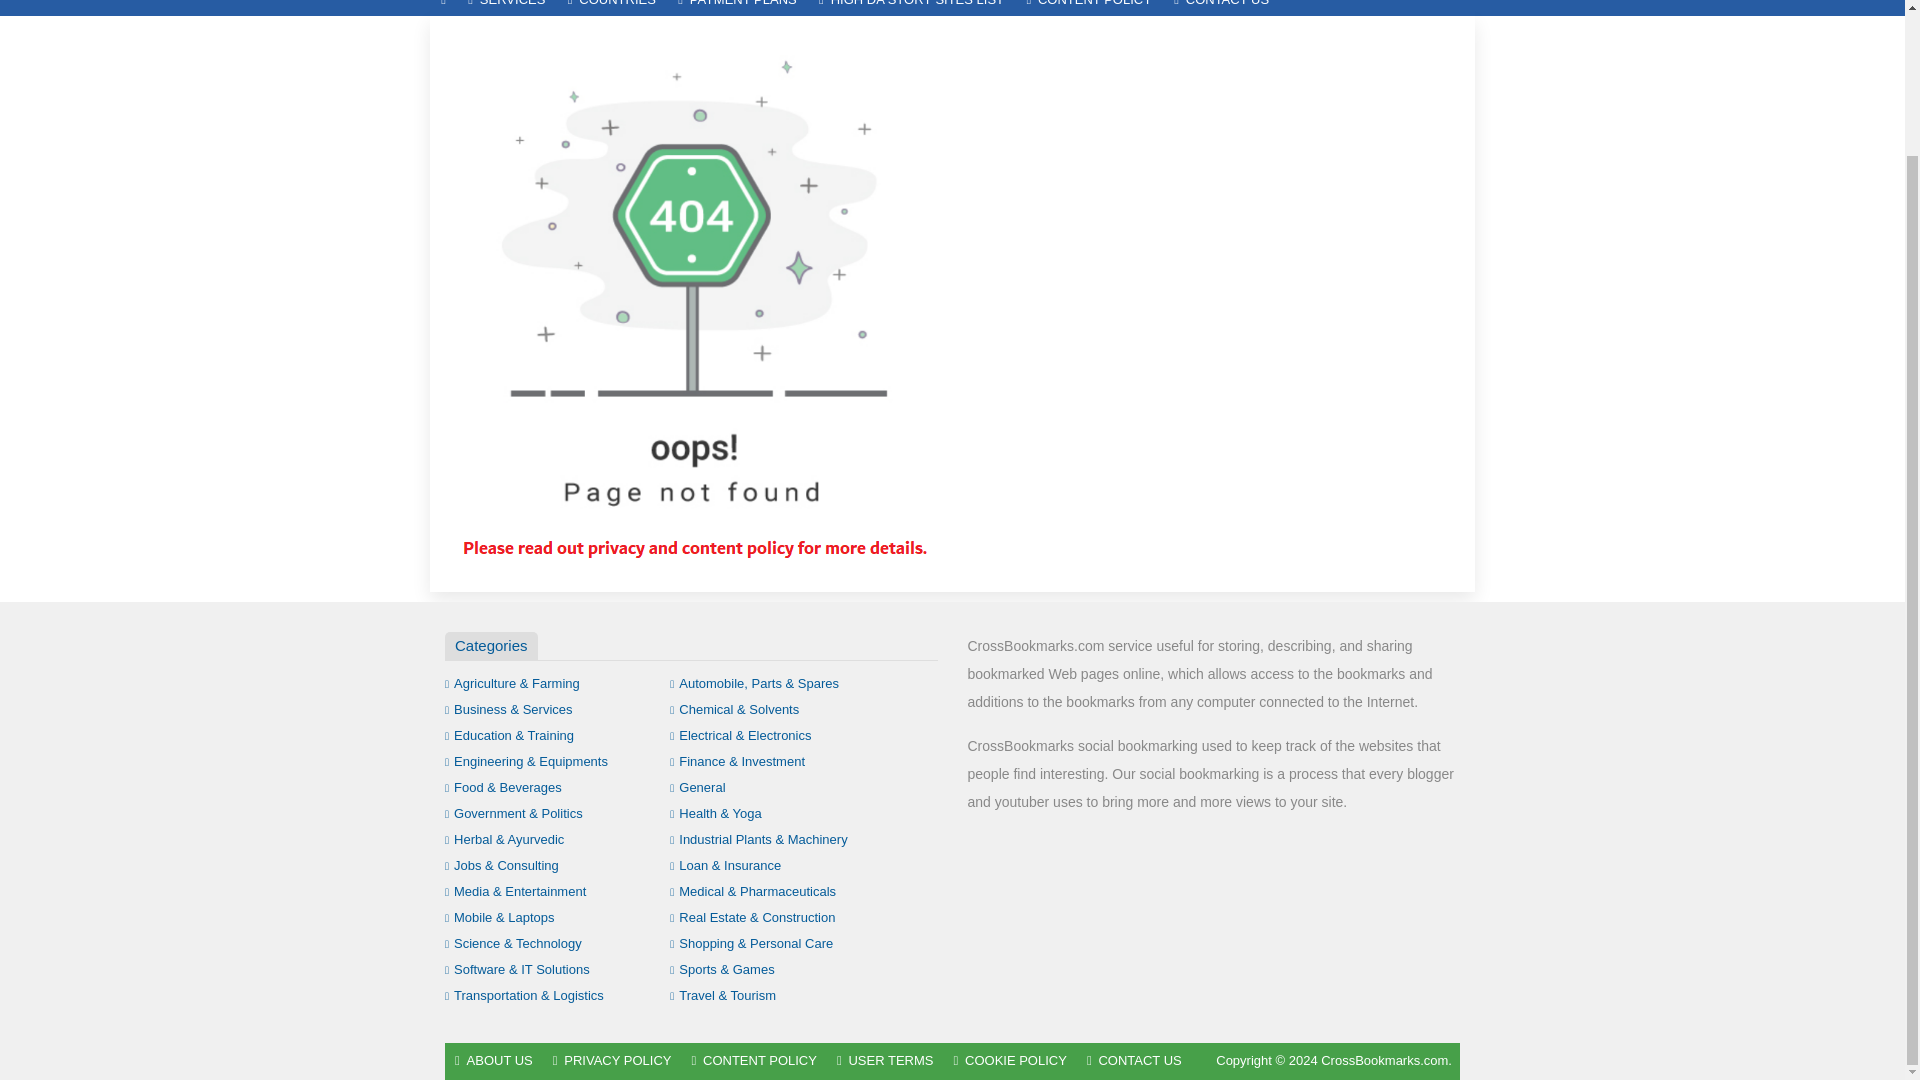 The image size is (1920, 1080). Describe the element at coordinates (506, 8) in the screenshot. I see `SERVICES` at that location.